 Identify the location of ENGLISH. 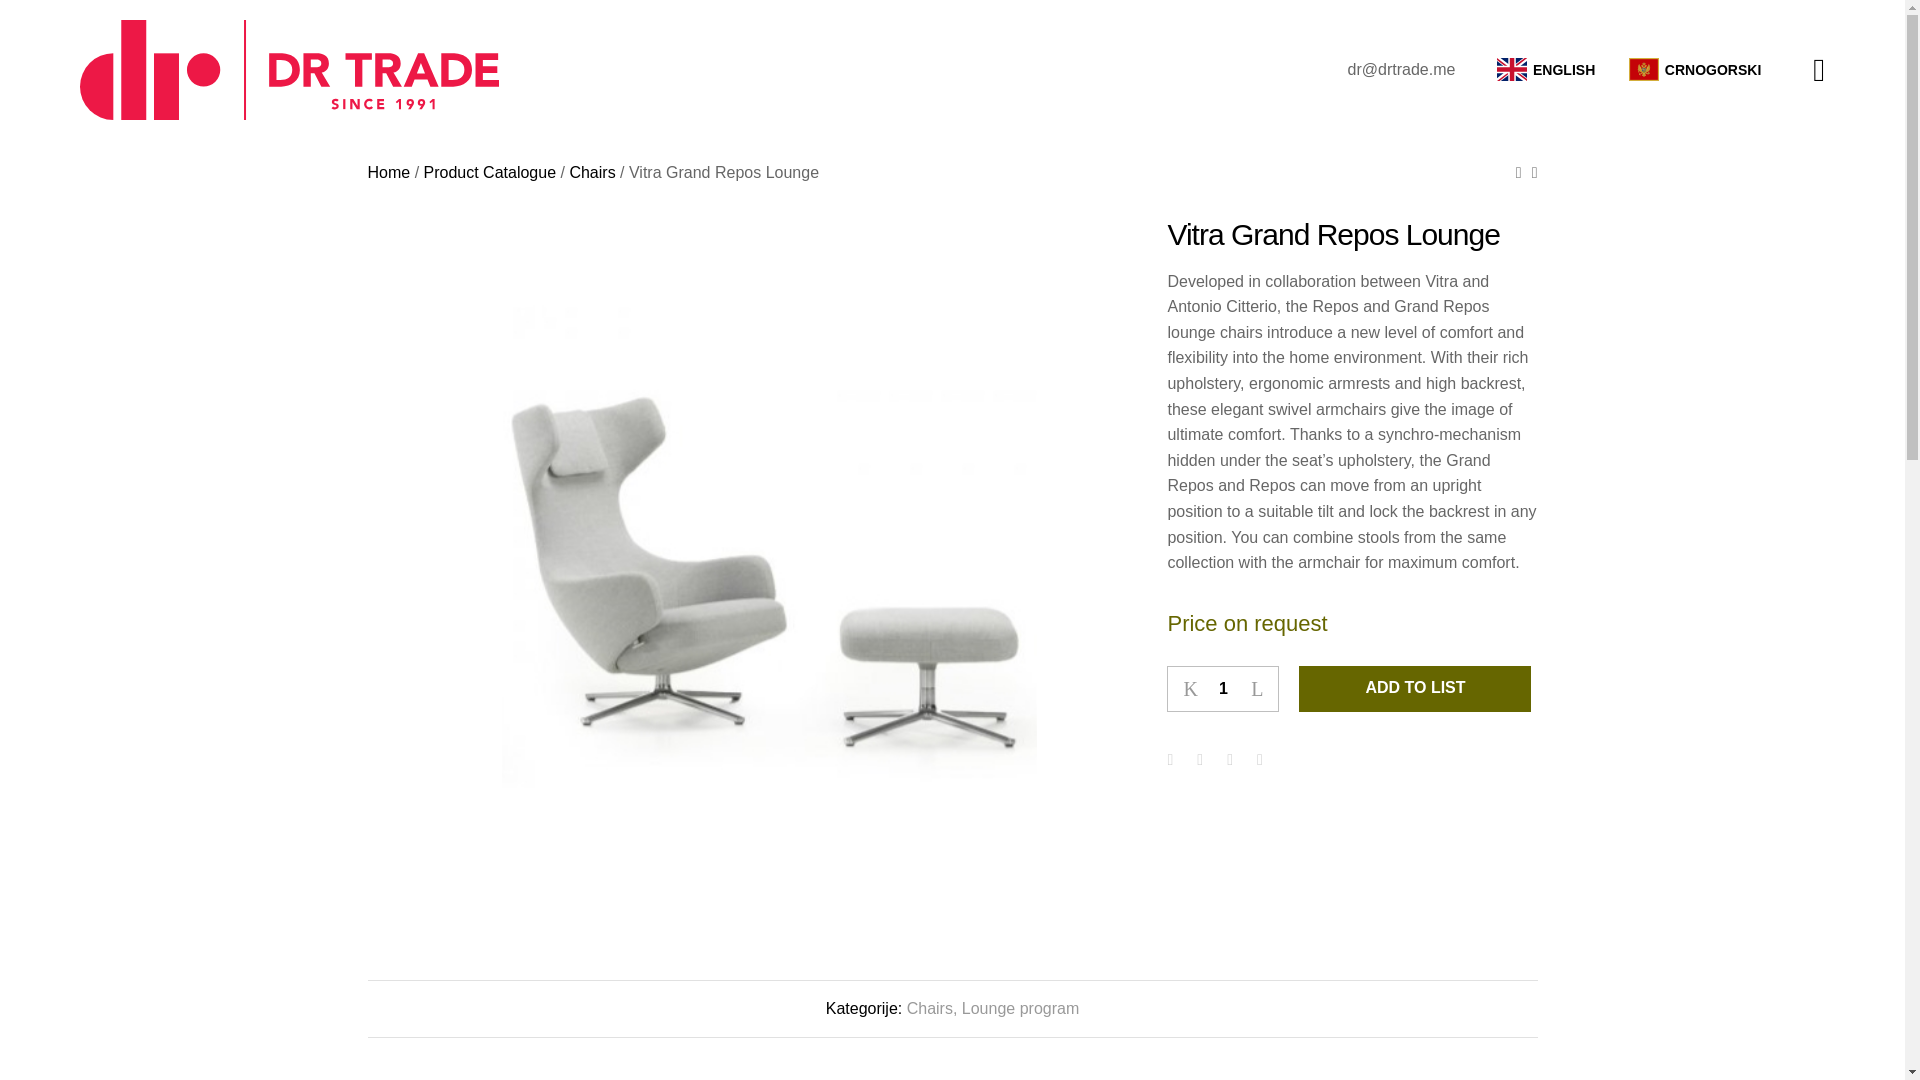
(1546, 70).